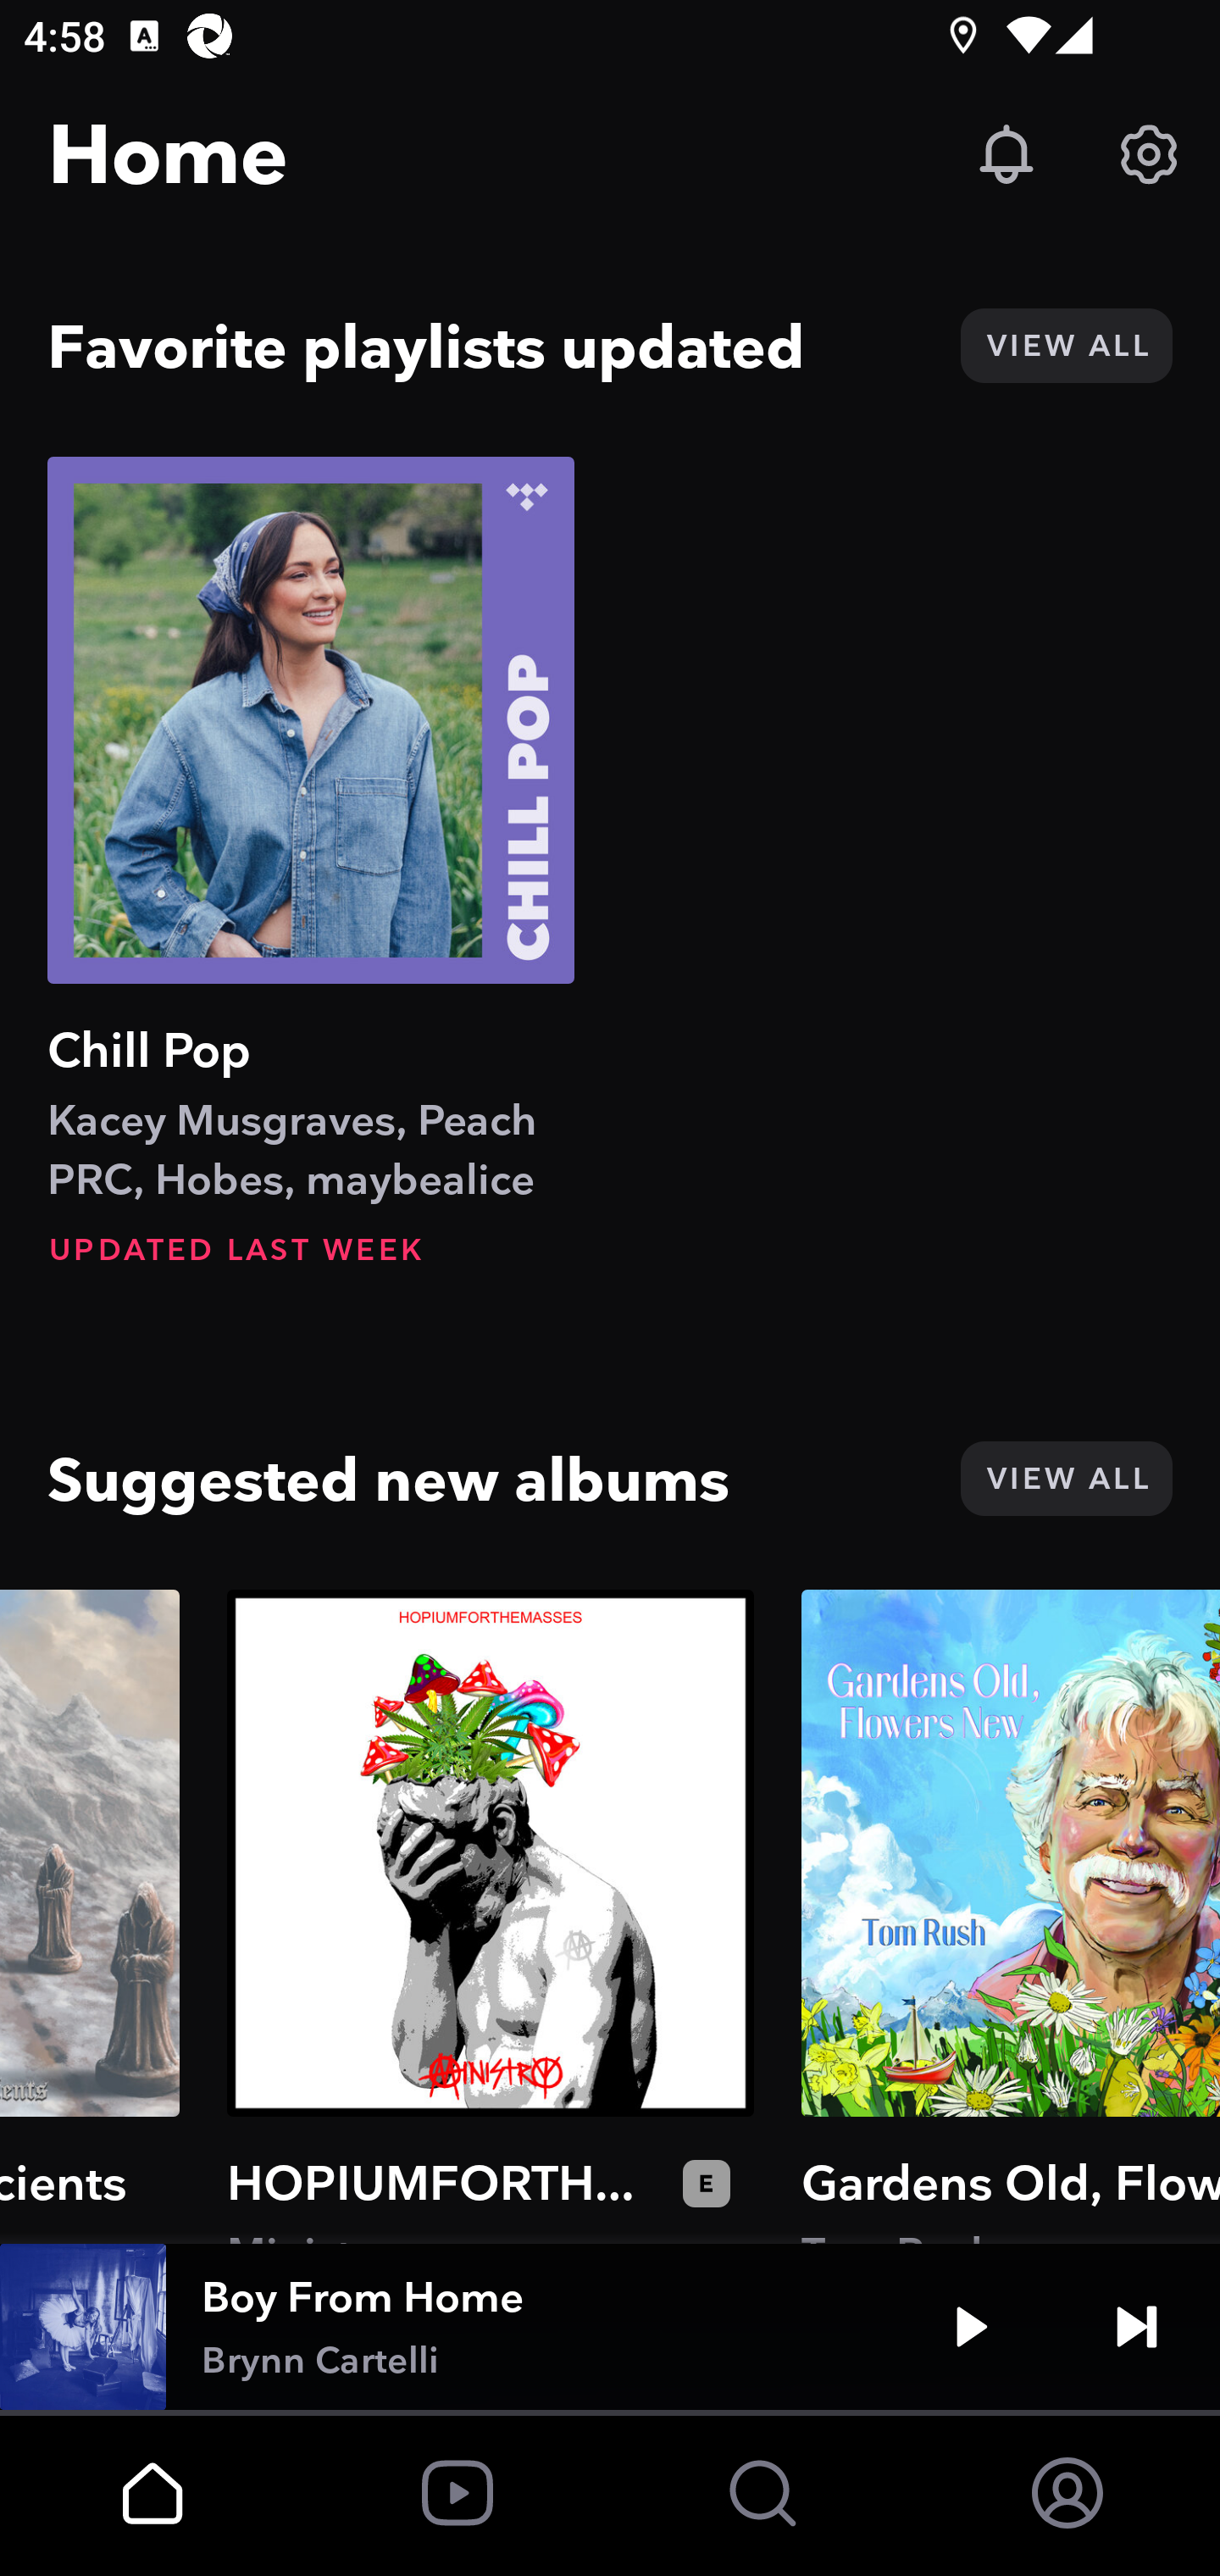  I want to click on Gardens Old, Flowers New Tom Rush, so click(1011, 1916).